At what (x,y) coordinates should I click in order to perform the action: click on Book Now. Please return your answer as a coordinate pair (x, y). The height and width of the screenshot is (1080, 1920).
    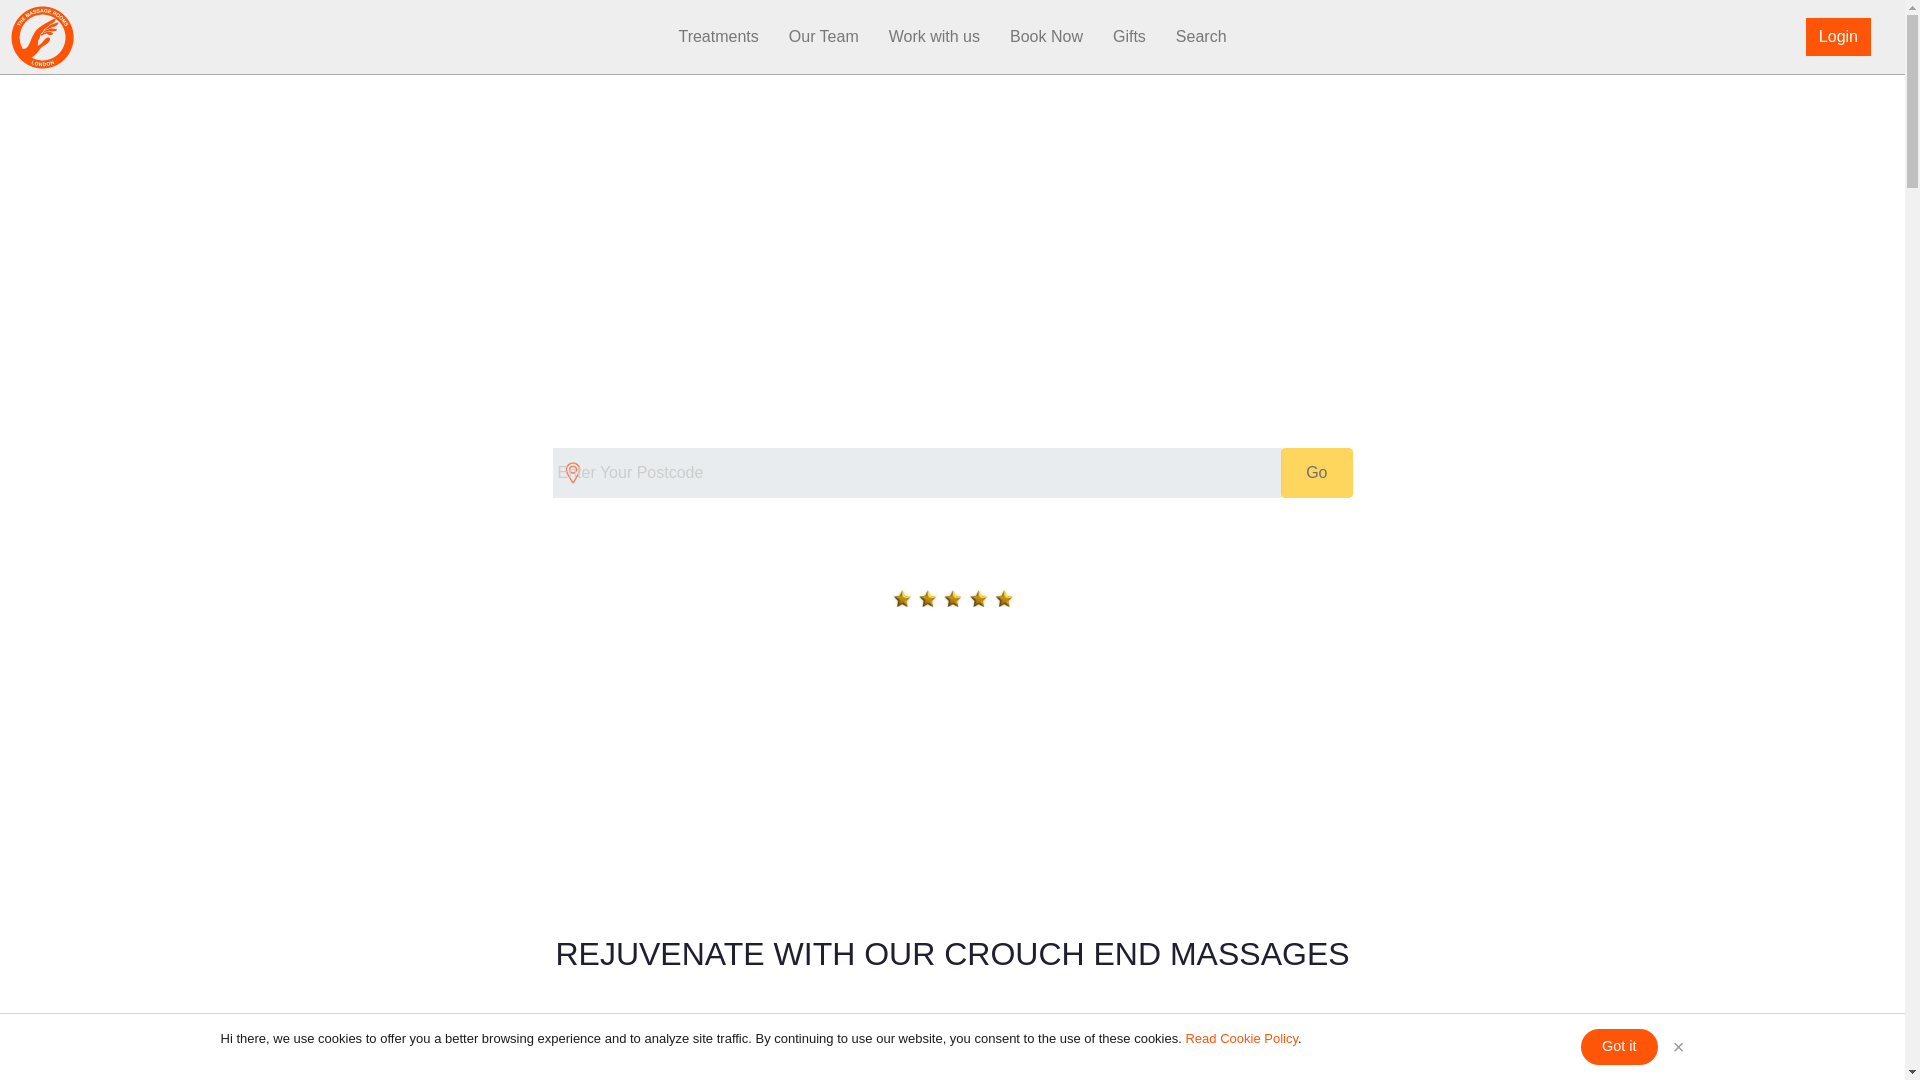
    Looking at the image, I should click on (1046, 37).